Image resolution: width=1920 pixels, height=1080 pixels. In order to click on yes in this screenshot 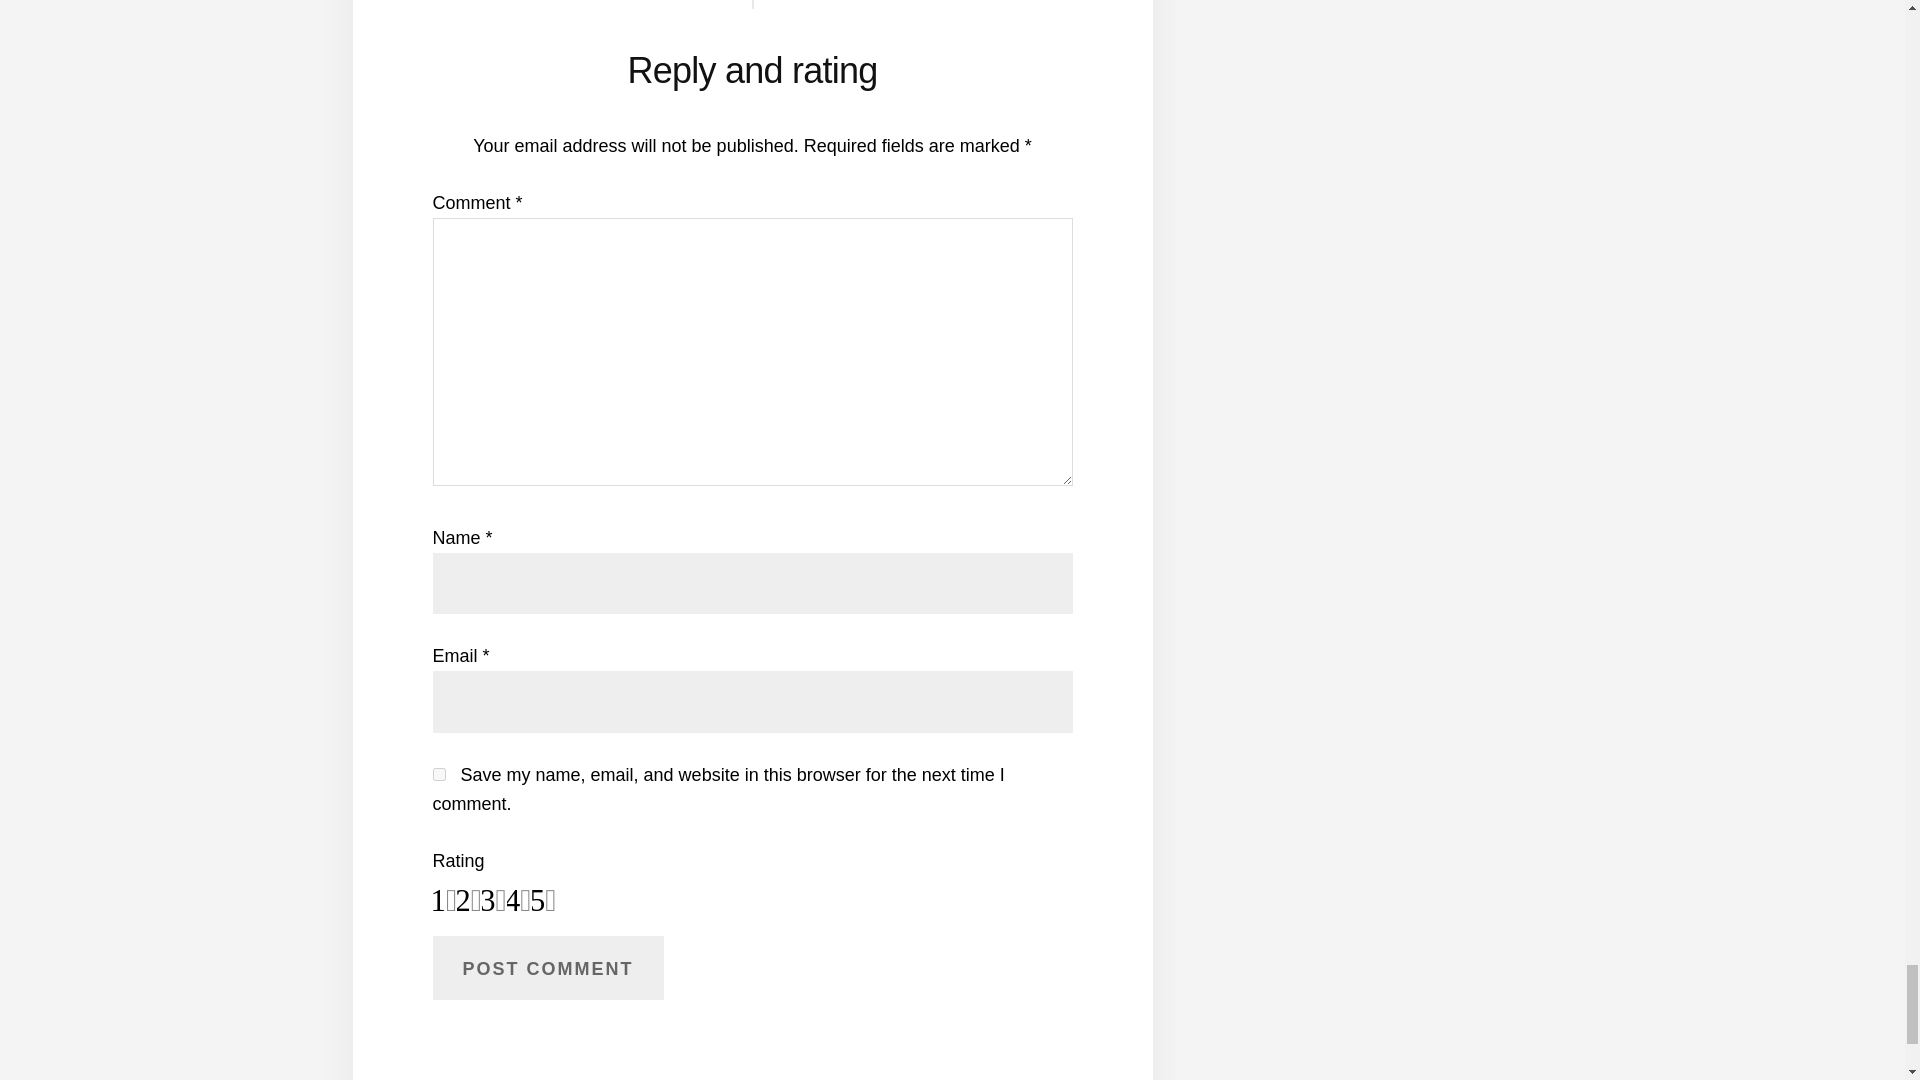, I will do `click(438, 774)`.